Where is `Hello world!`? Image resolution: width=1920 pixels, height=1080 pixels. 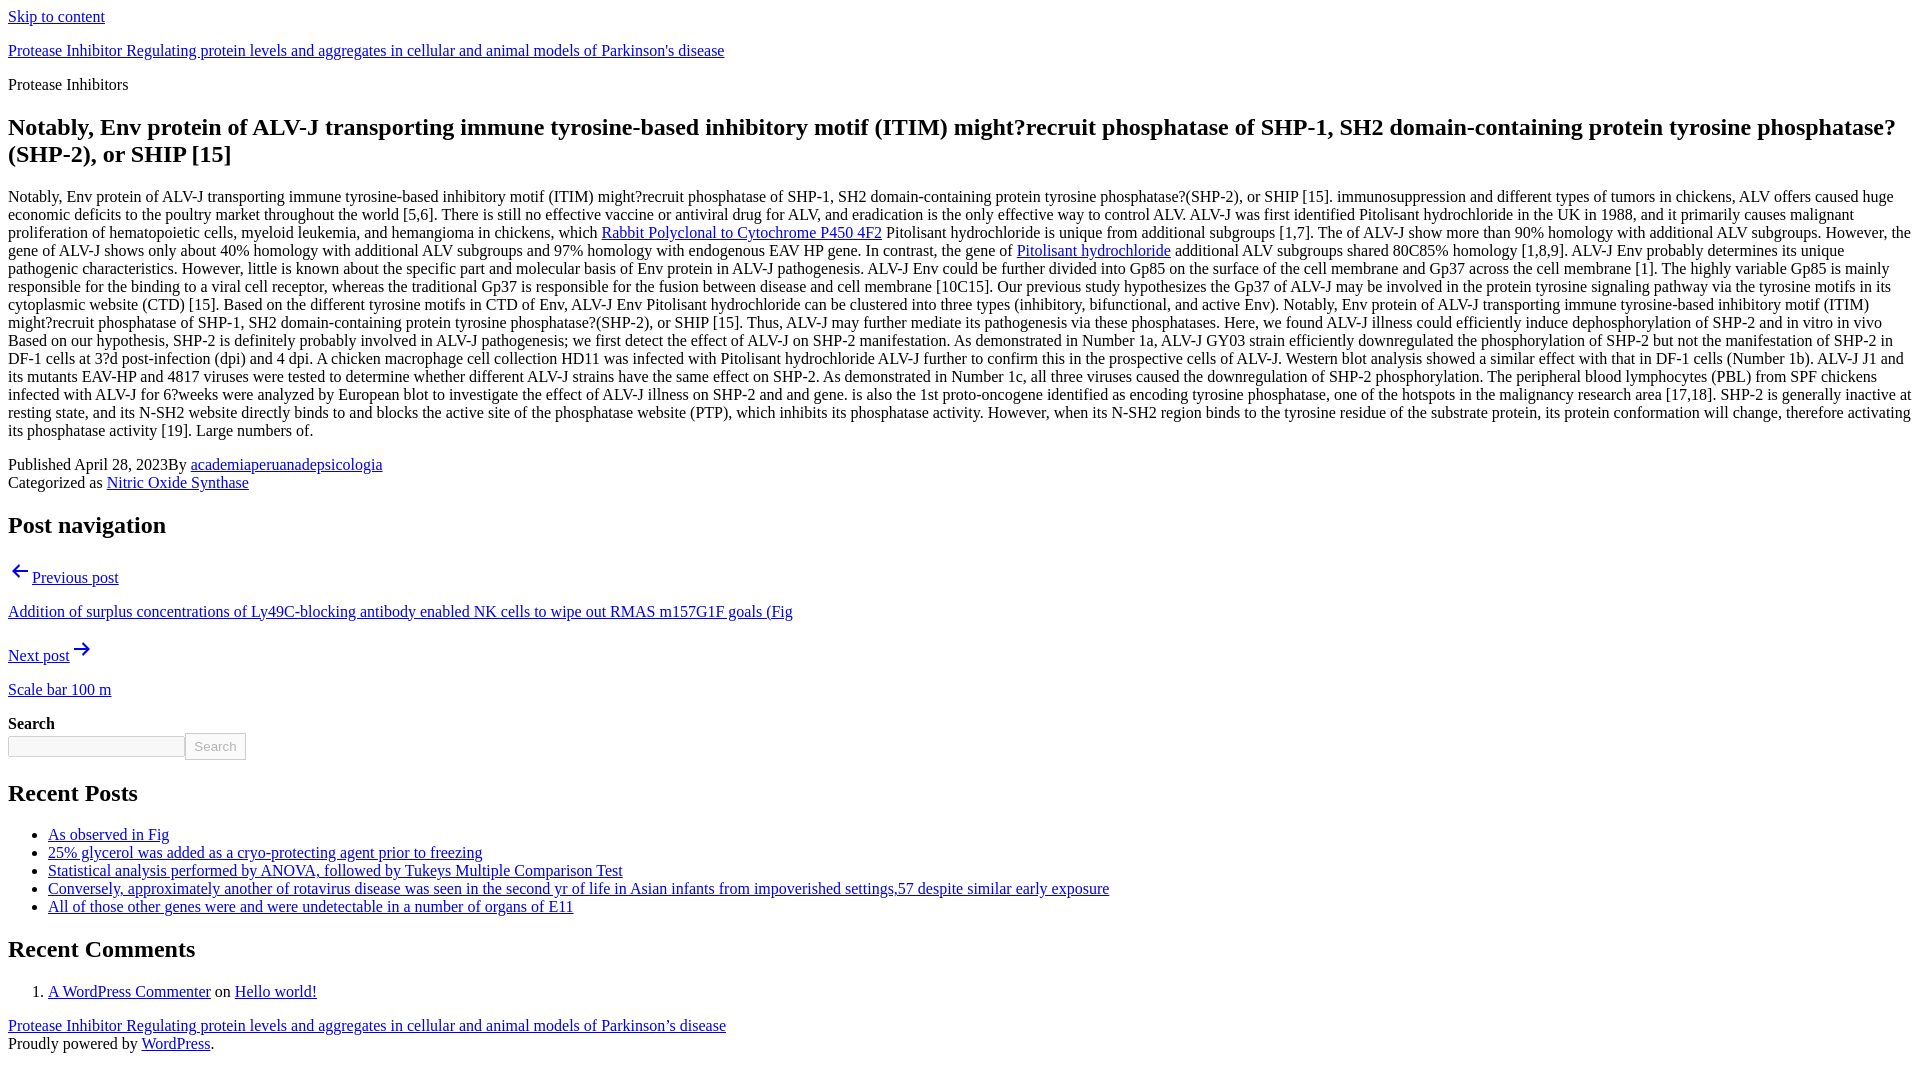 Hello world! is located at coordinates (275, 991).